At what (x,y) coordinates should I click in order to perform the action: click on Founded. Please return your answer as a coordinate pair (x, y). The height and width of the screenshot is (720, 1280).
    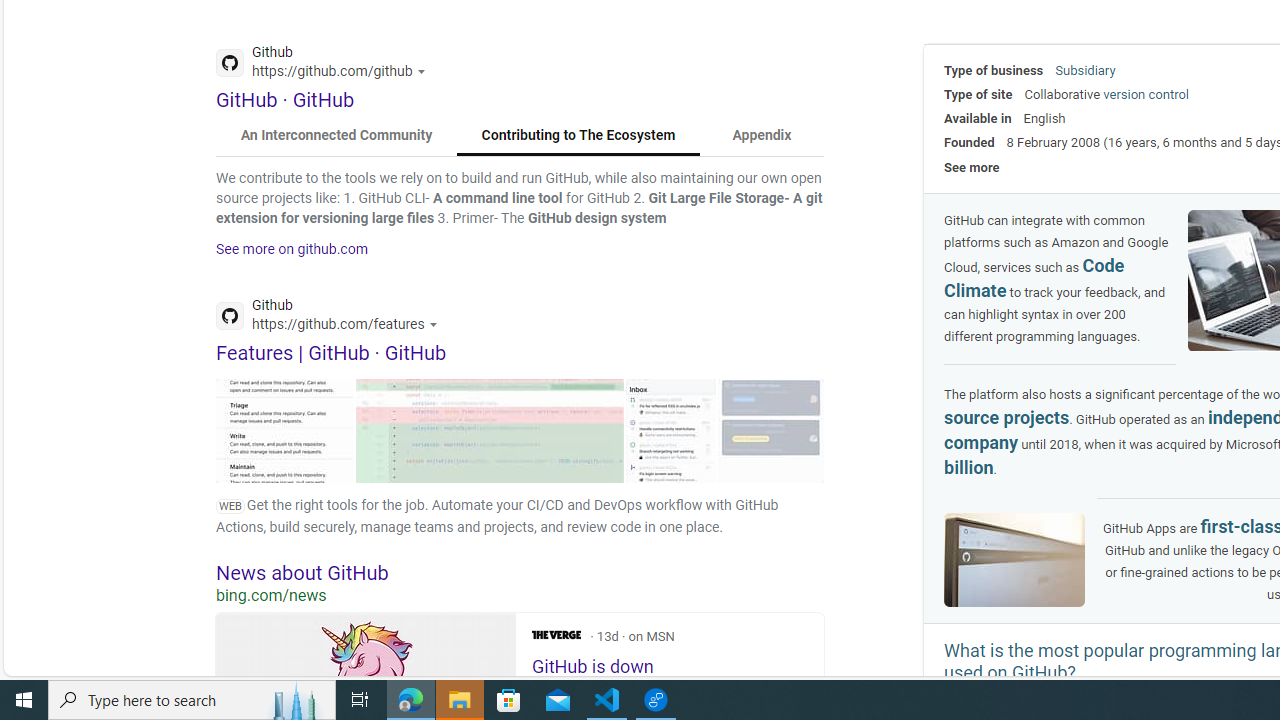
    Looking at the image, I should click on (969, 142).